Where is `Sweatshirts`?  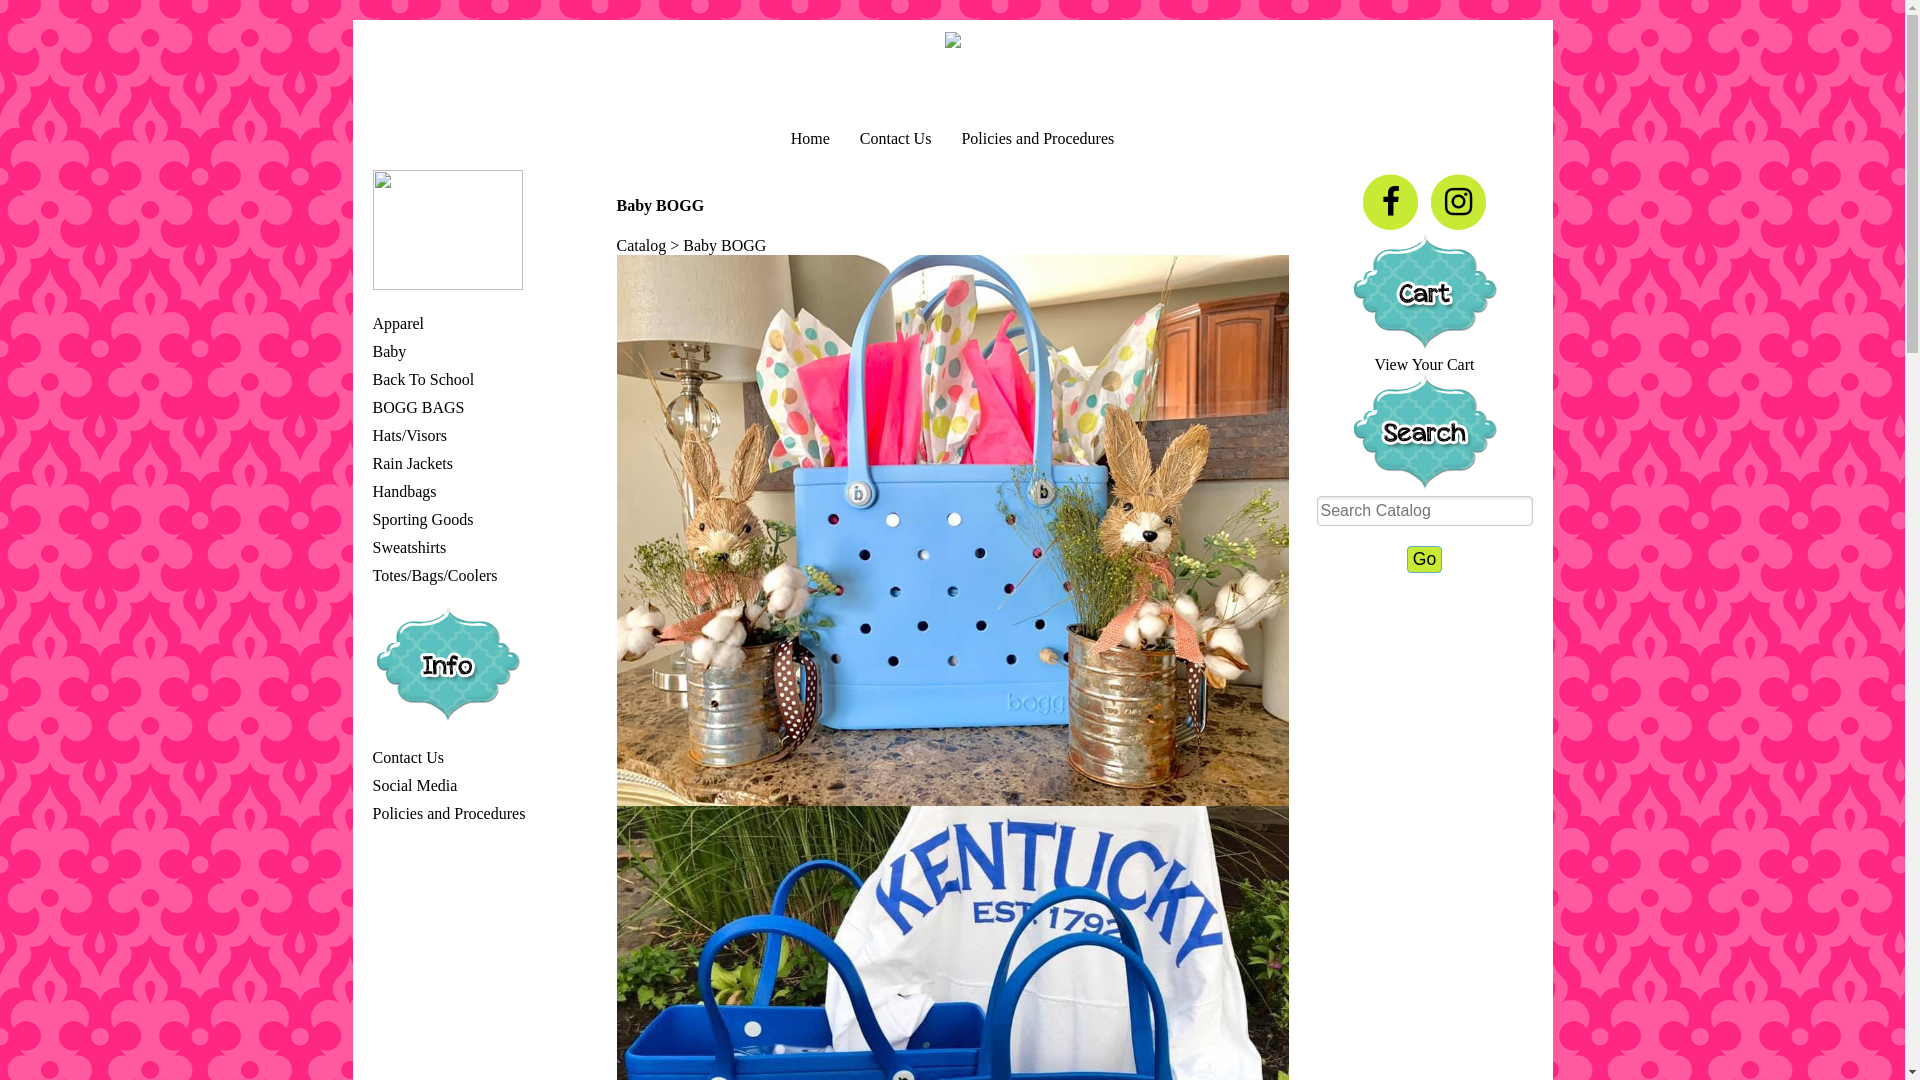 Sweatshirts is located at coordinates (409, 548).